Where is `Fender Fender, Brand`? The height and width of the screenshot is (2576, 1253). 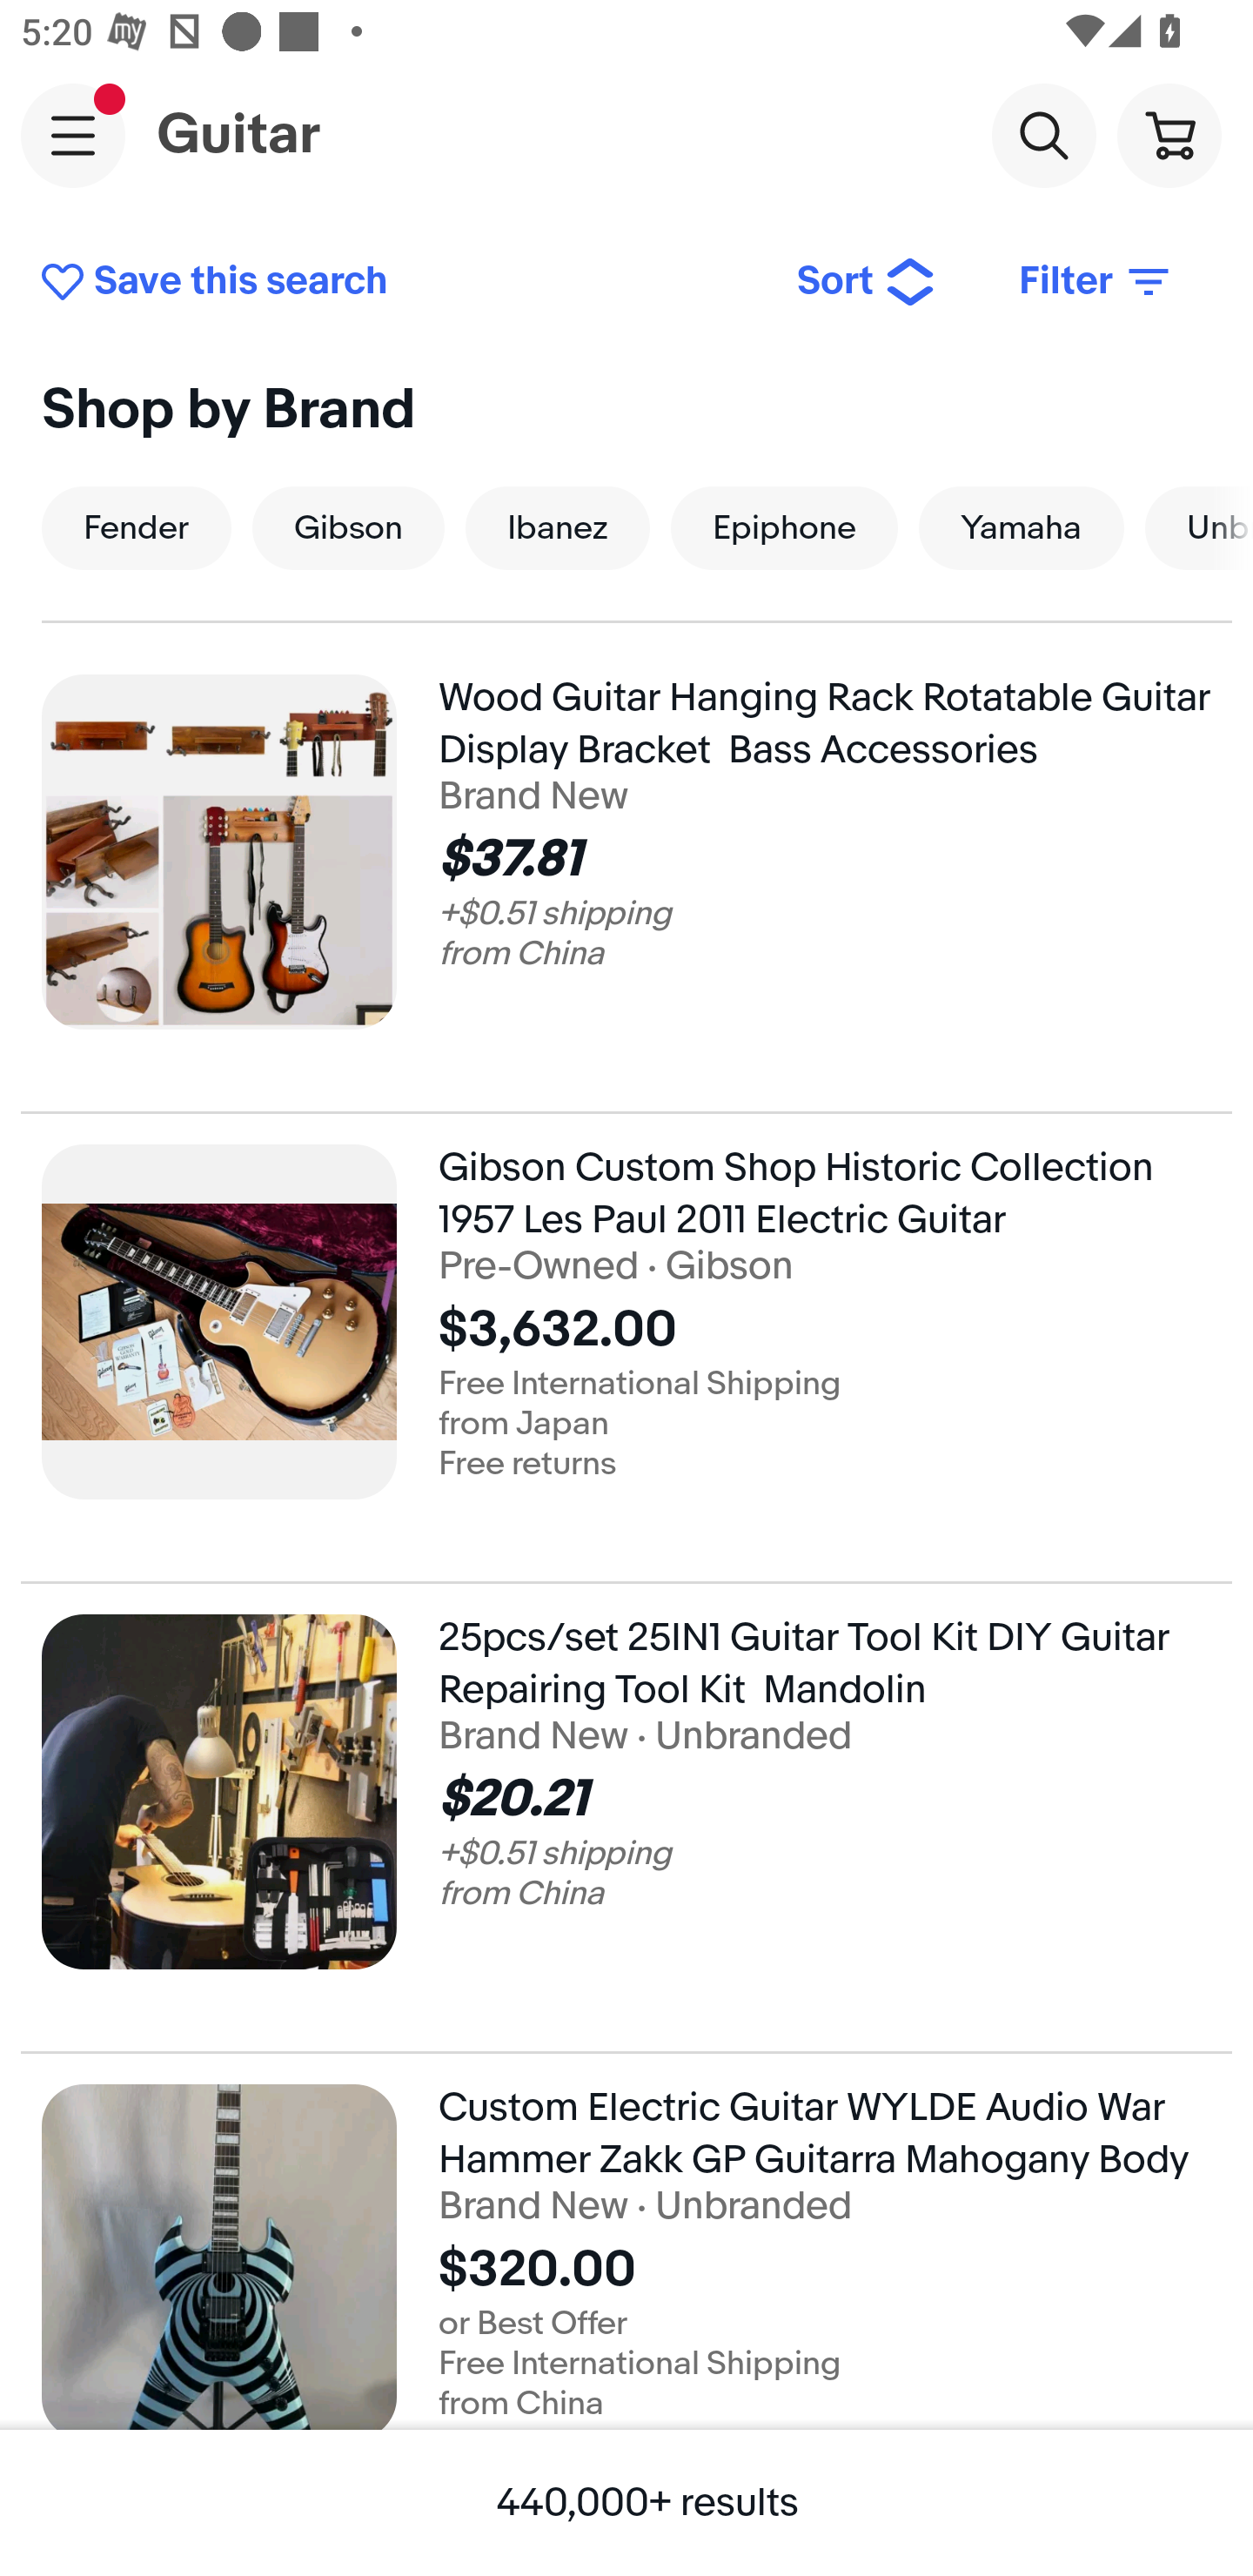
Fender Fender, Brand is located at coordinates (136, 527).